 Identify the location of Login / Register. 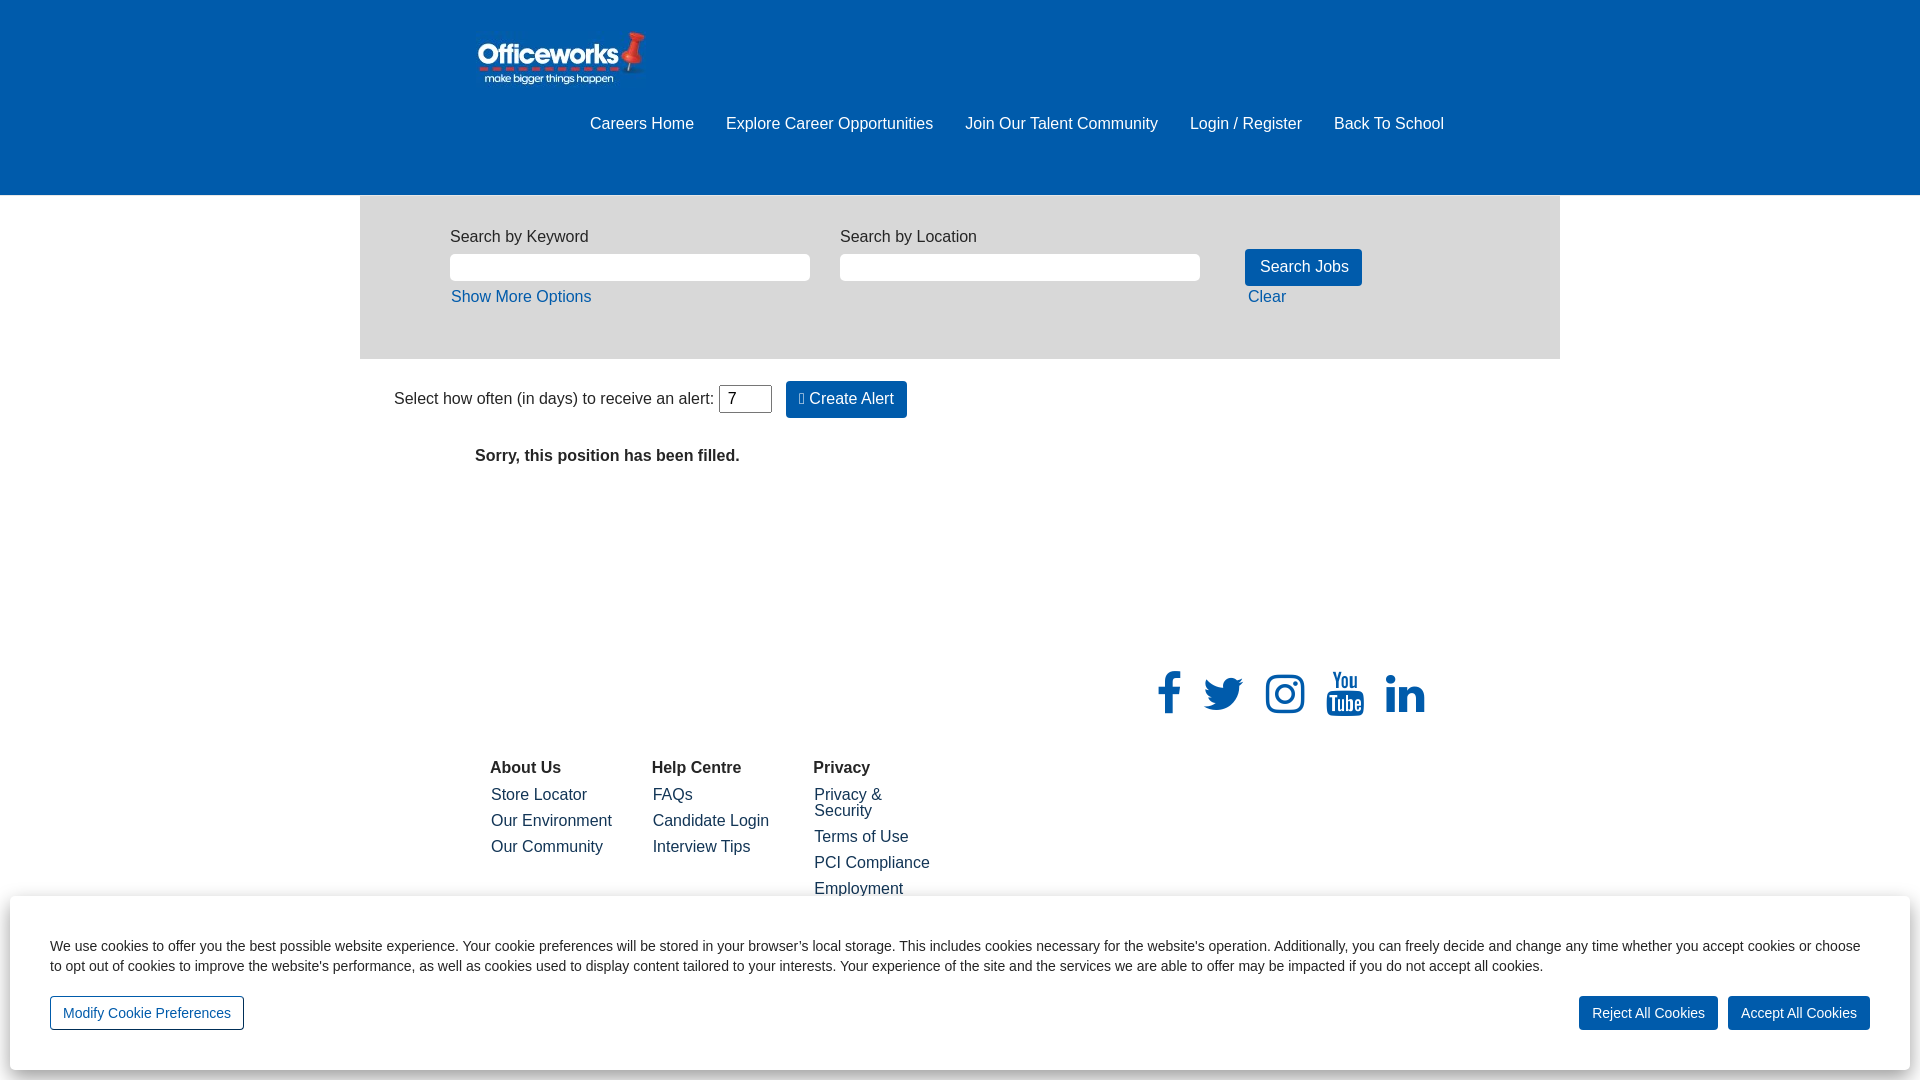
(1246, 124).